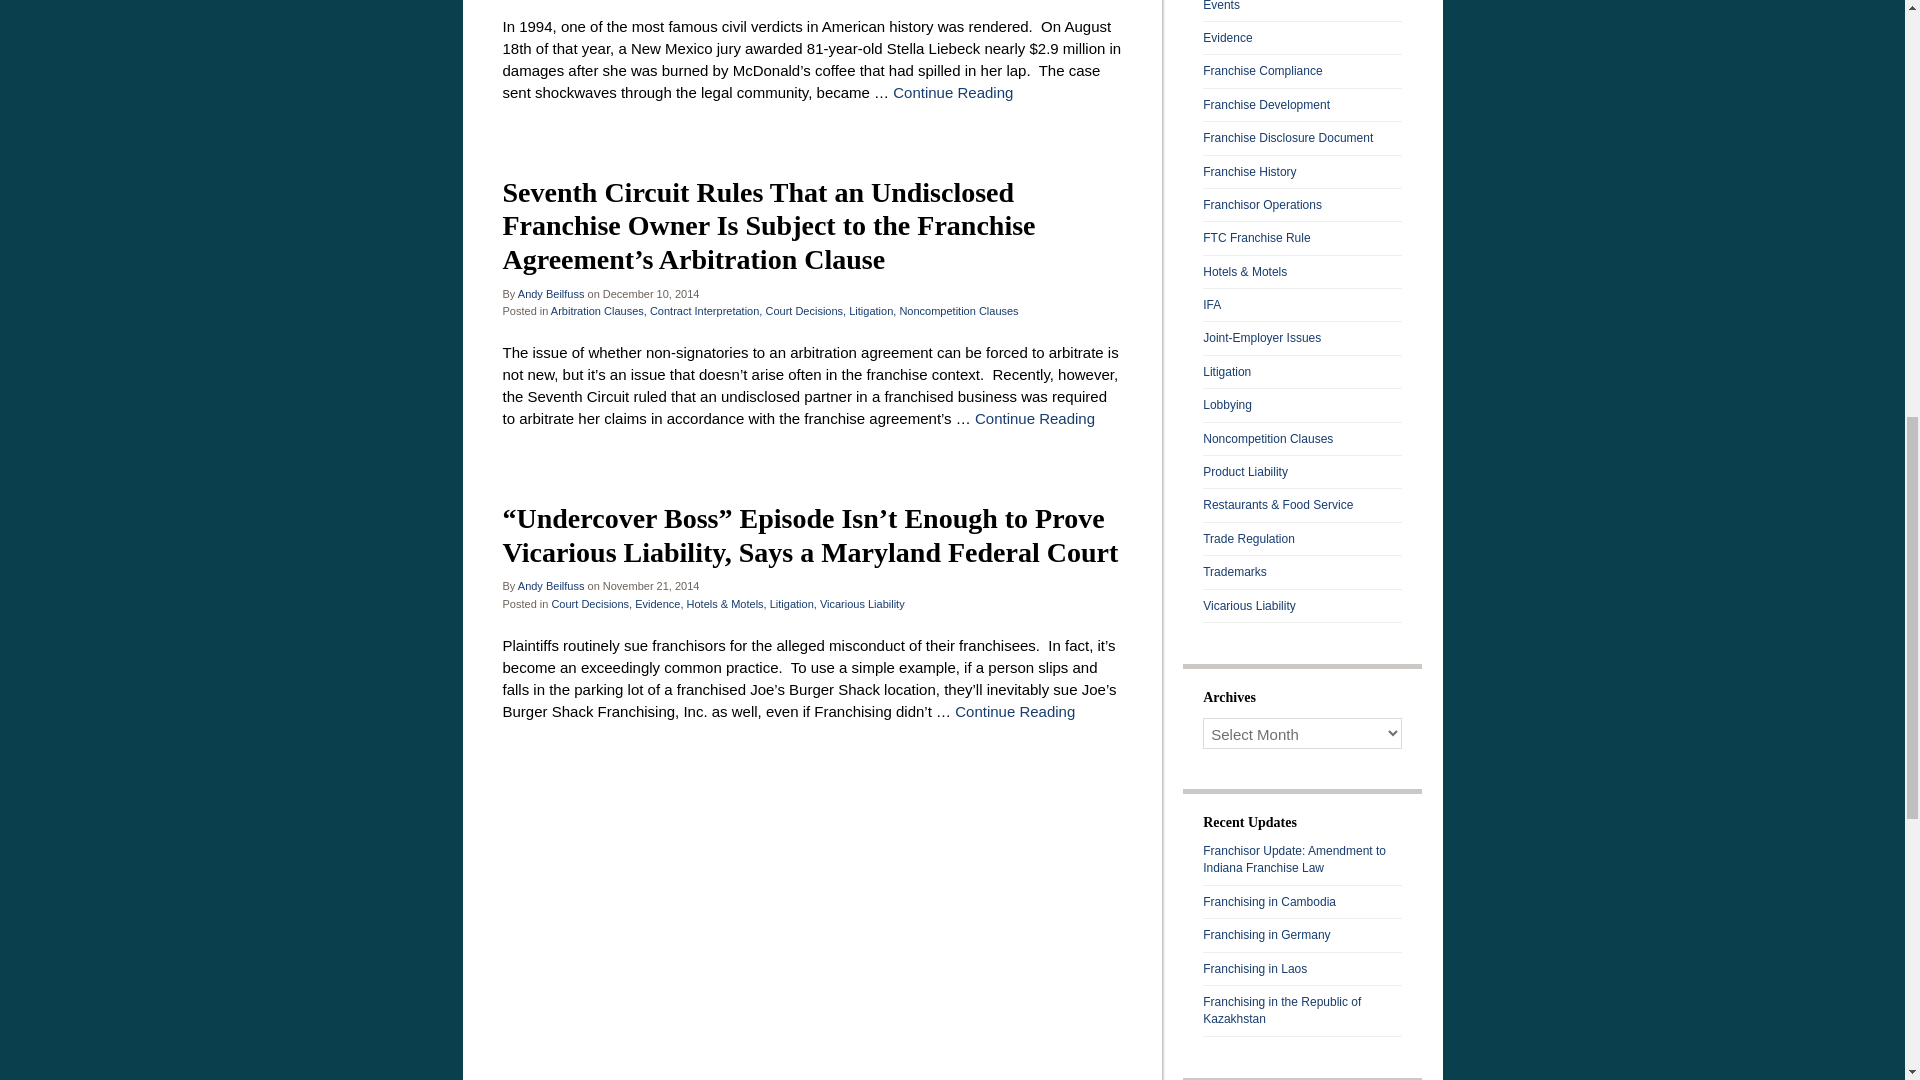  I want to click on Andy Beilfuss, so click(552, 585).